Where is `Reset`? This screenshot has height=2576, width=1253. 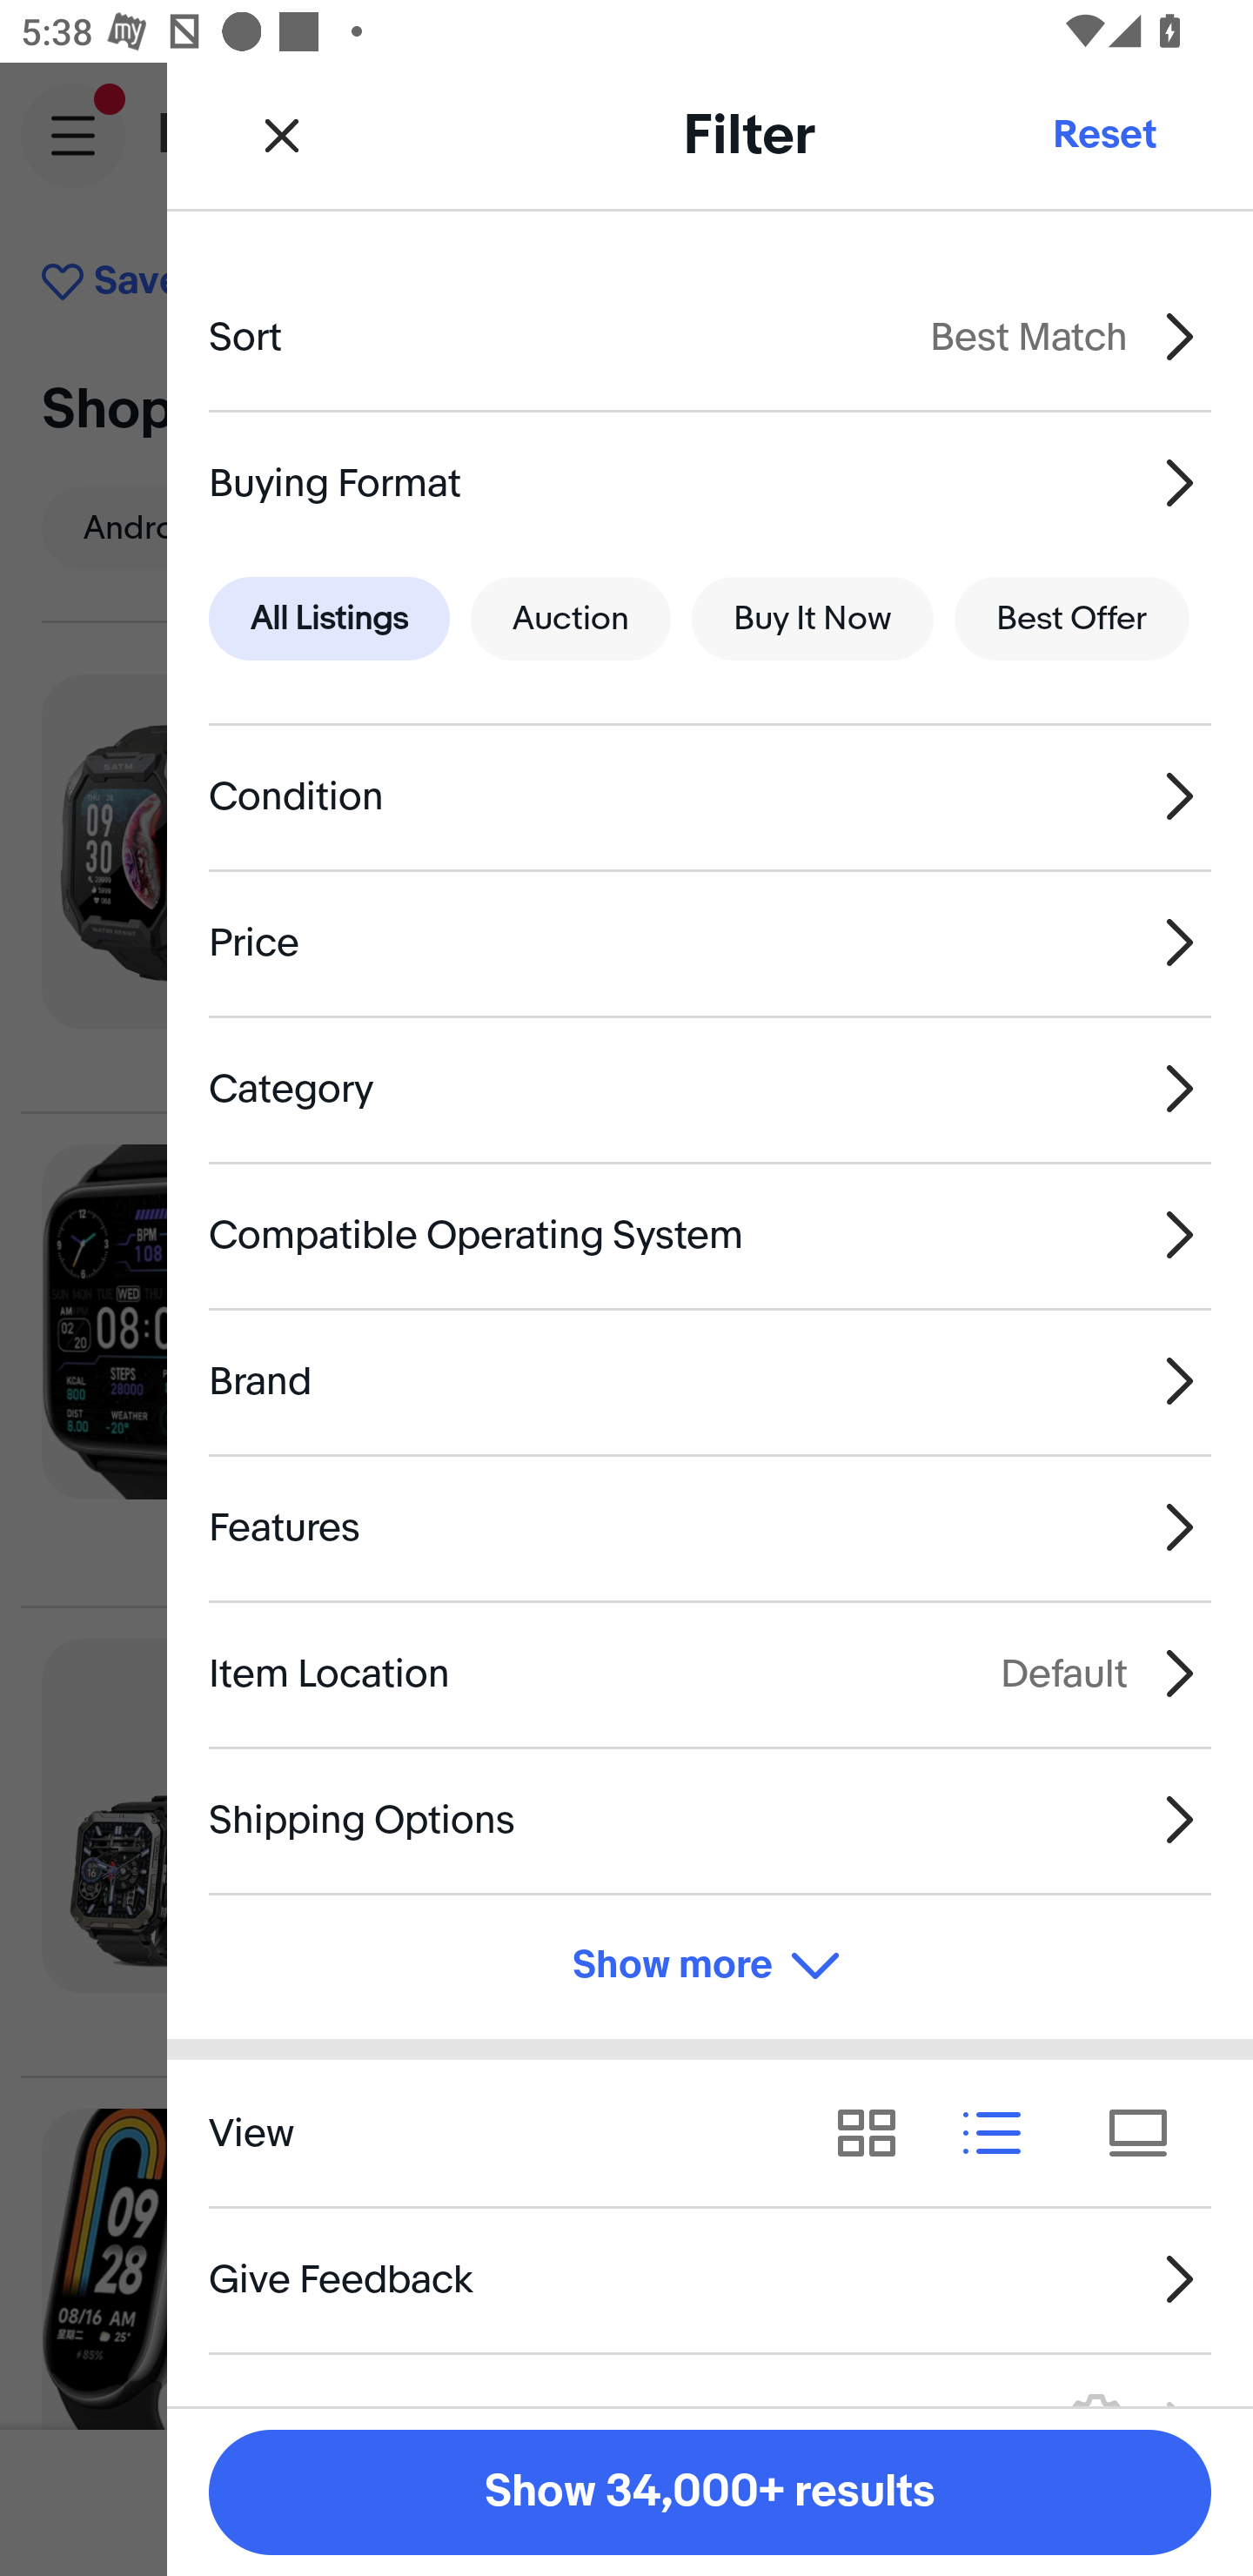 Reset is located at coordinates (1103, 134).